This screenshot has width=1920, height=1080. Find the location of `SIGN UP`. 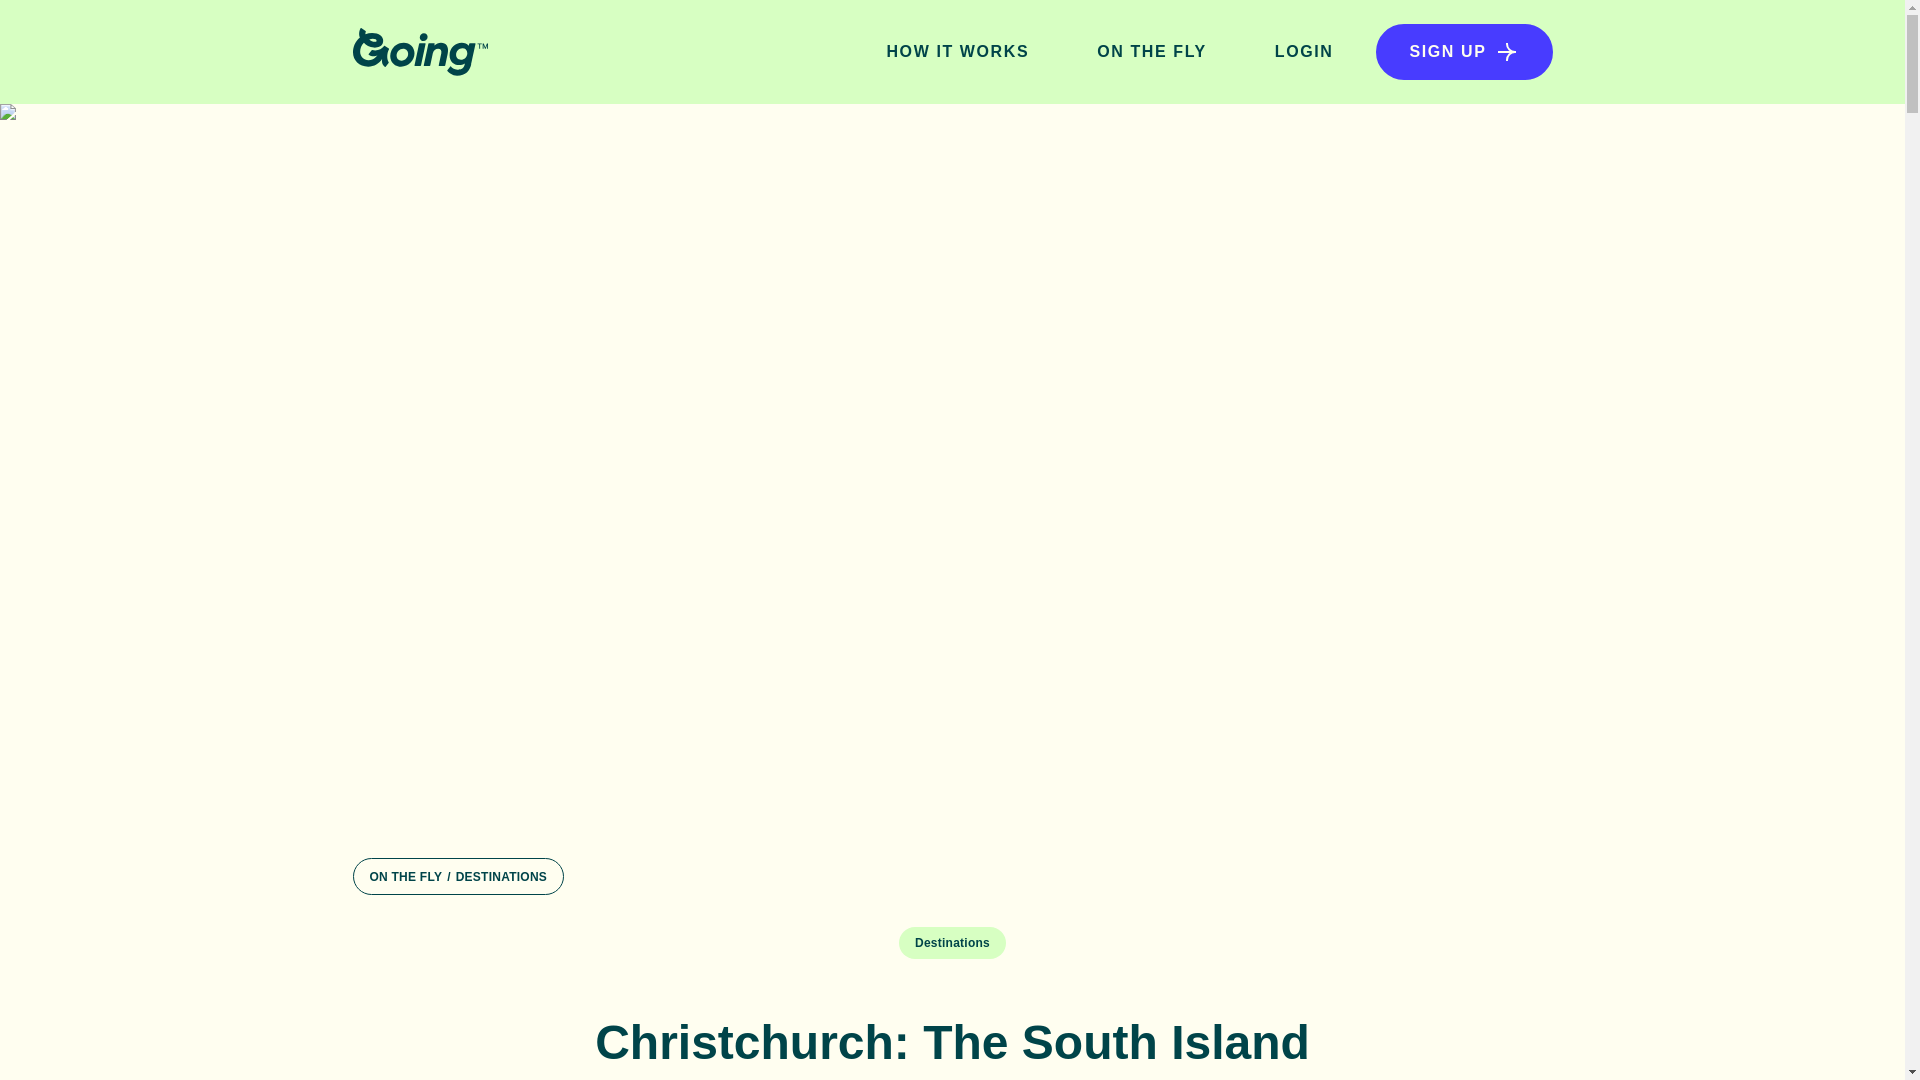

SIGN UP is located at coordinates (1464, 51).